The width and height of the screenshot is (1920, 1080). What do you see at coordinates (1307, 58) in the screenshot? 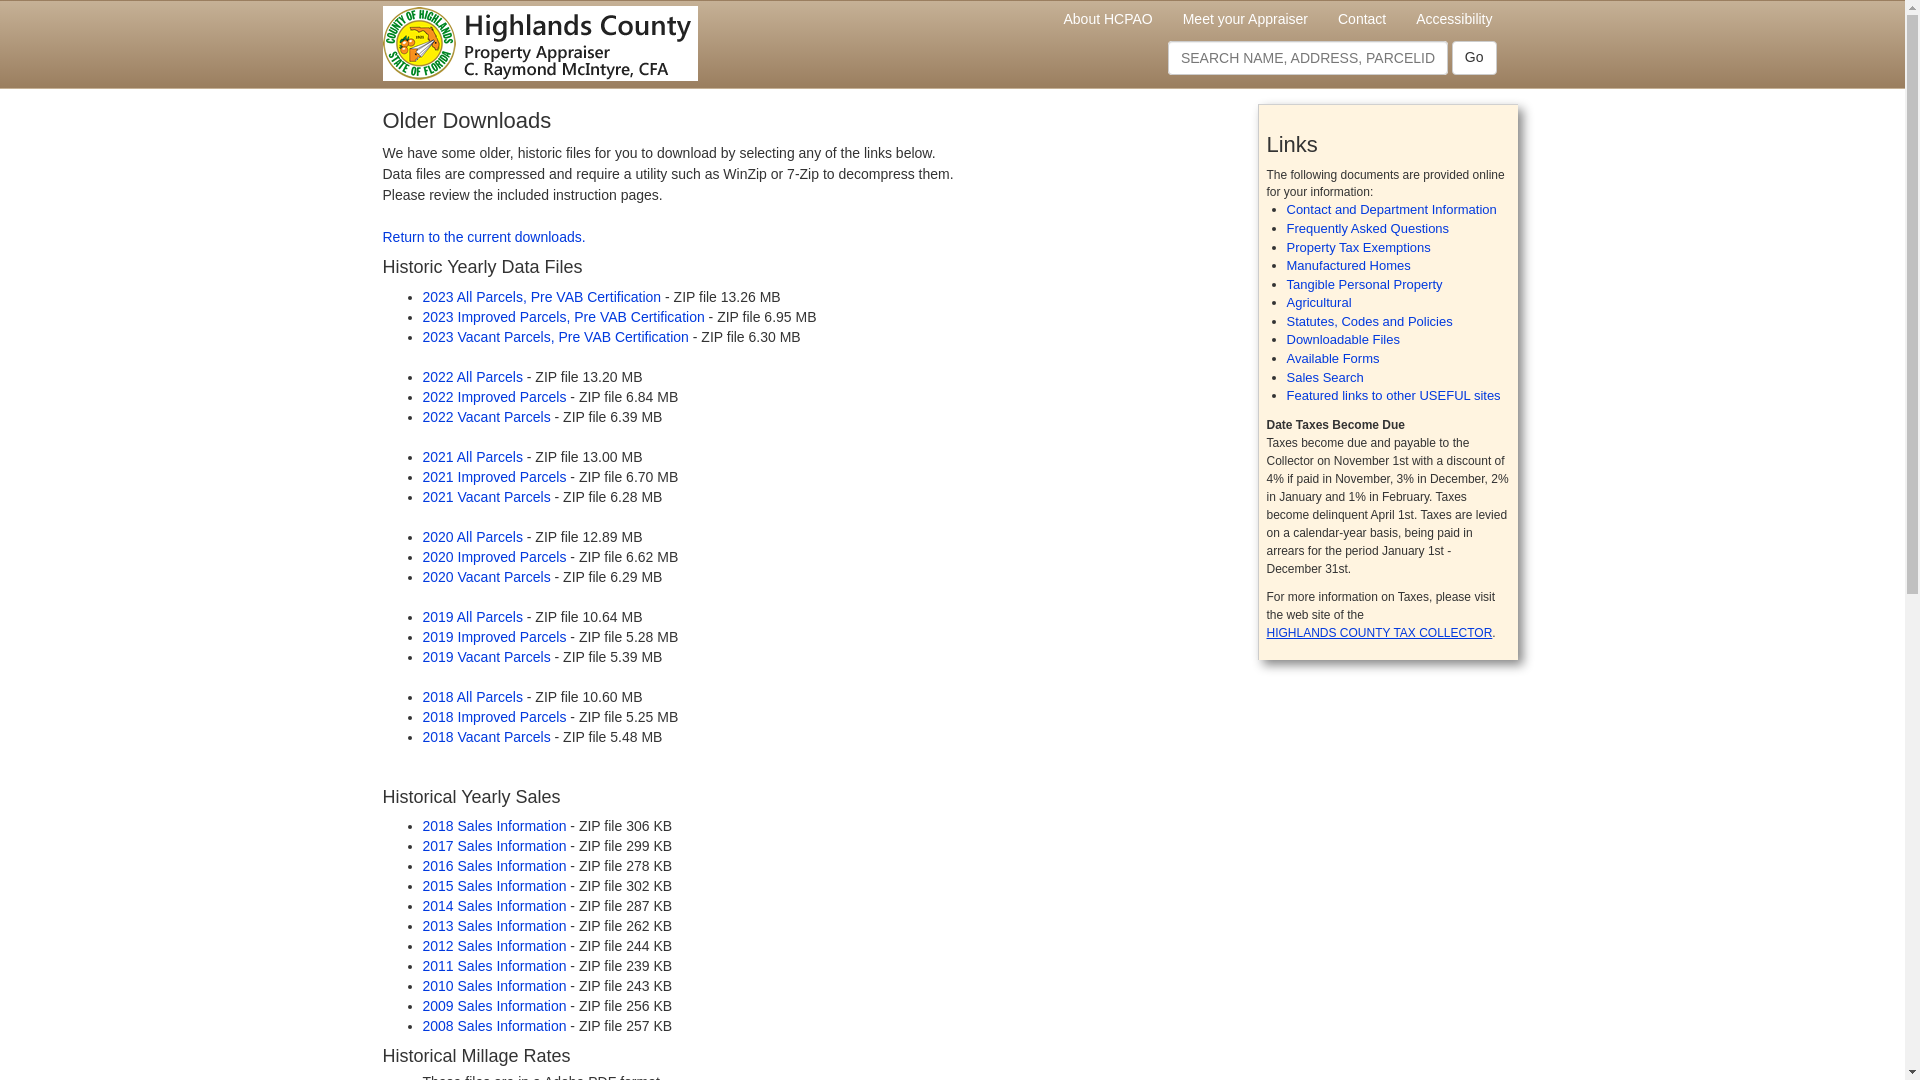
I see `Search Name, Address, ParcelID` at bounding box center [1307, 58].